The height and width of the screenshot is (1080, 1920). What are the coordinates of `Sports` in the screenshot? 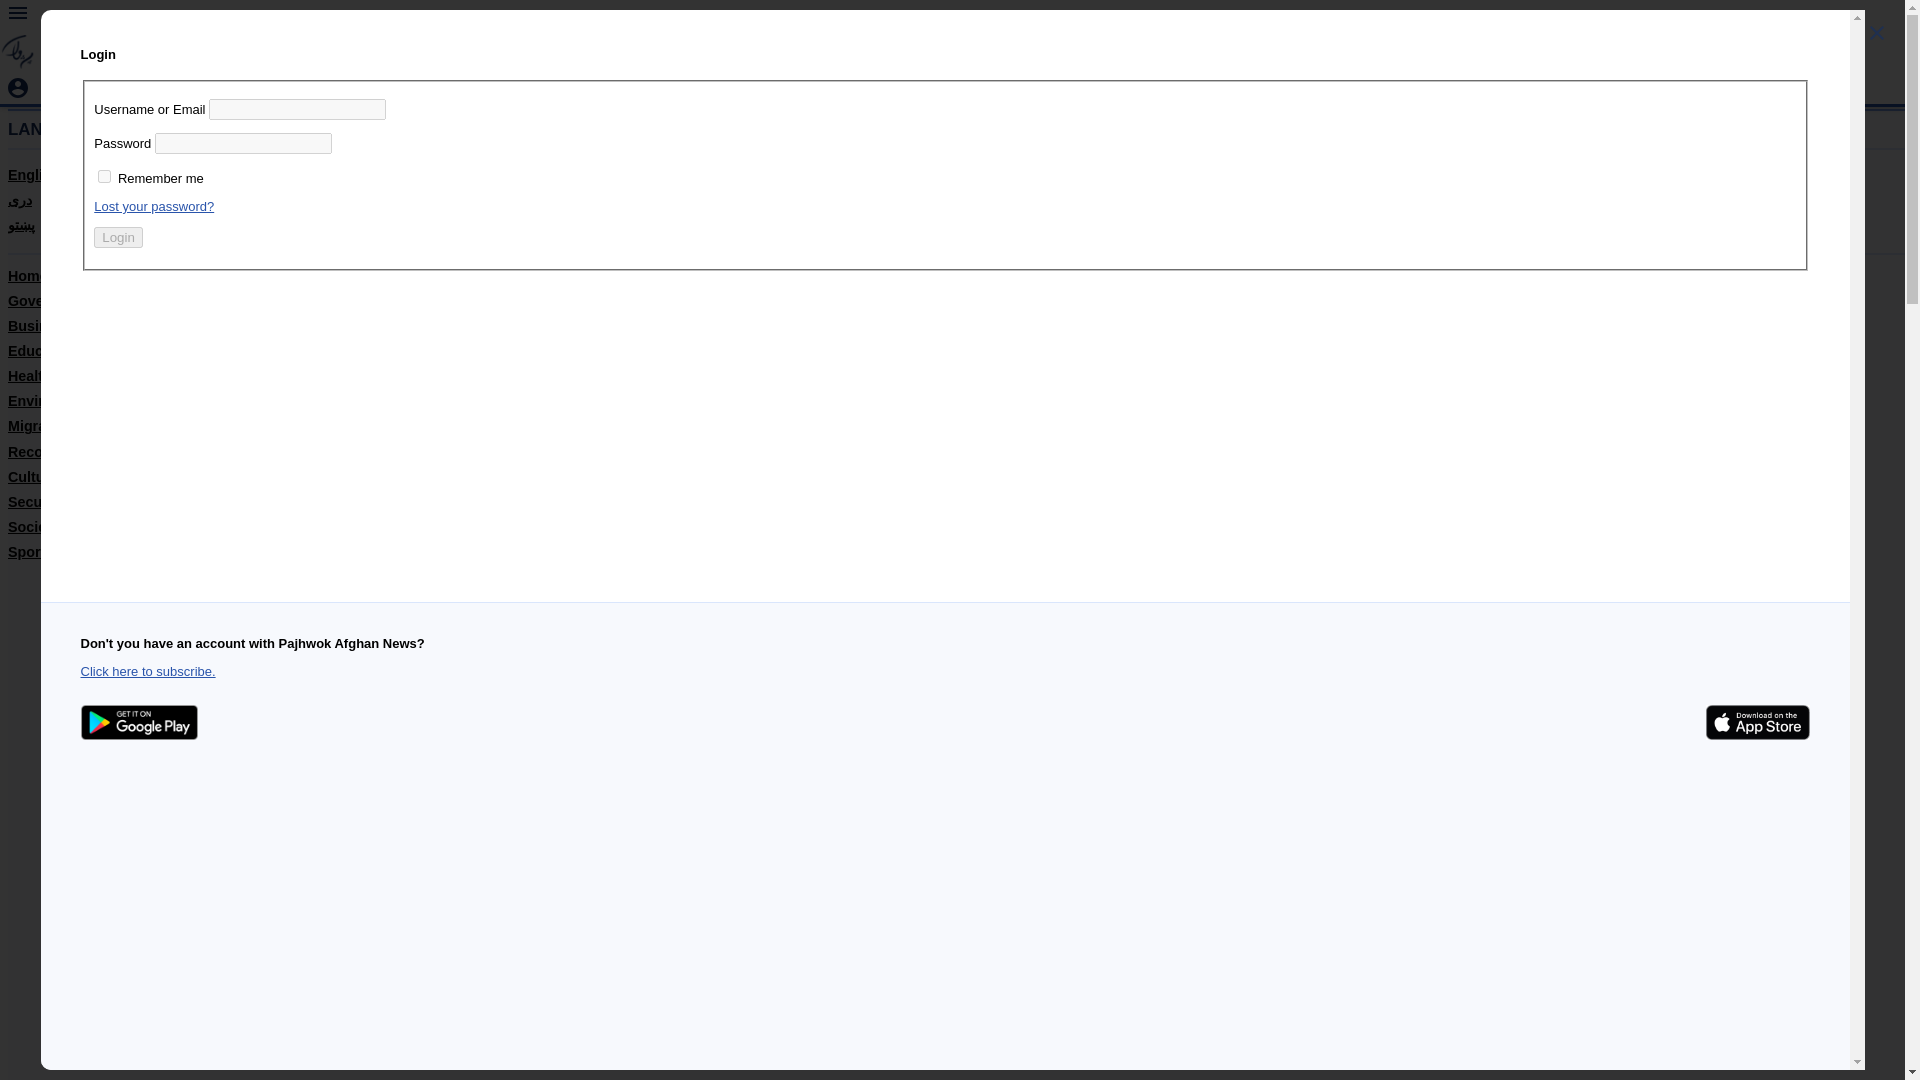 It's located at (30, 552).